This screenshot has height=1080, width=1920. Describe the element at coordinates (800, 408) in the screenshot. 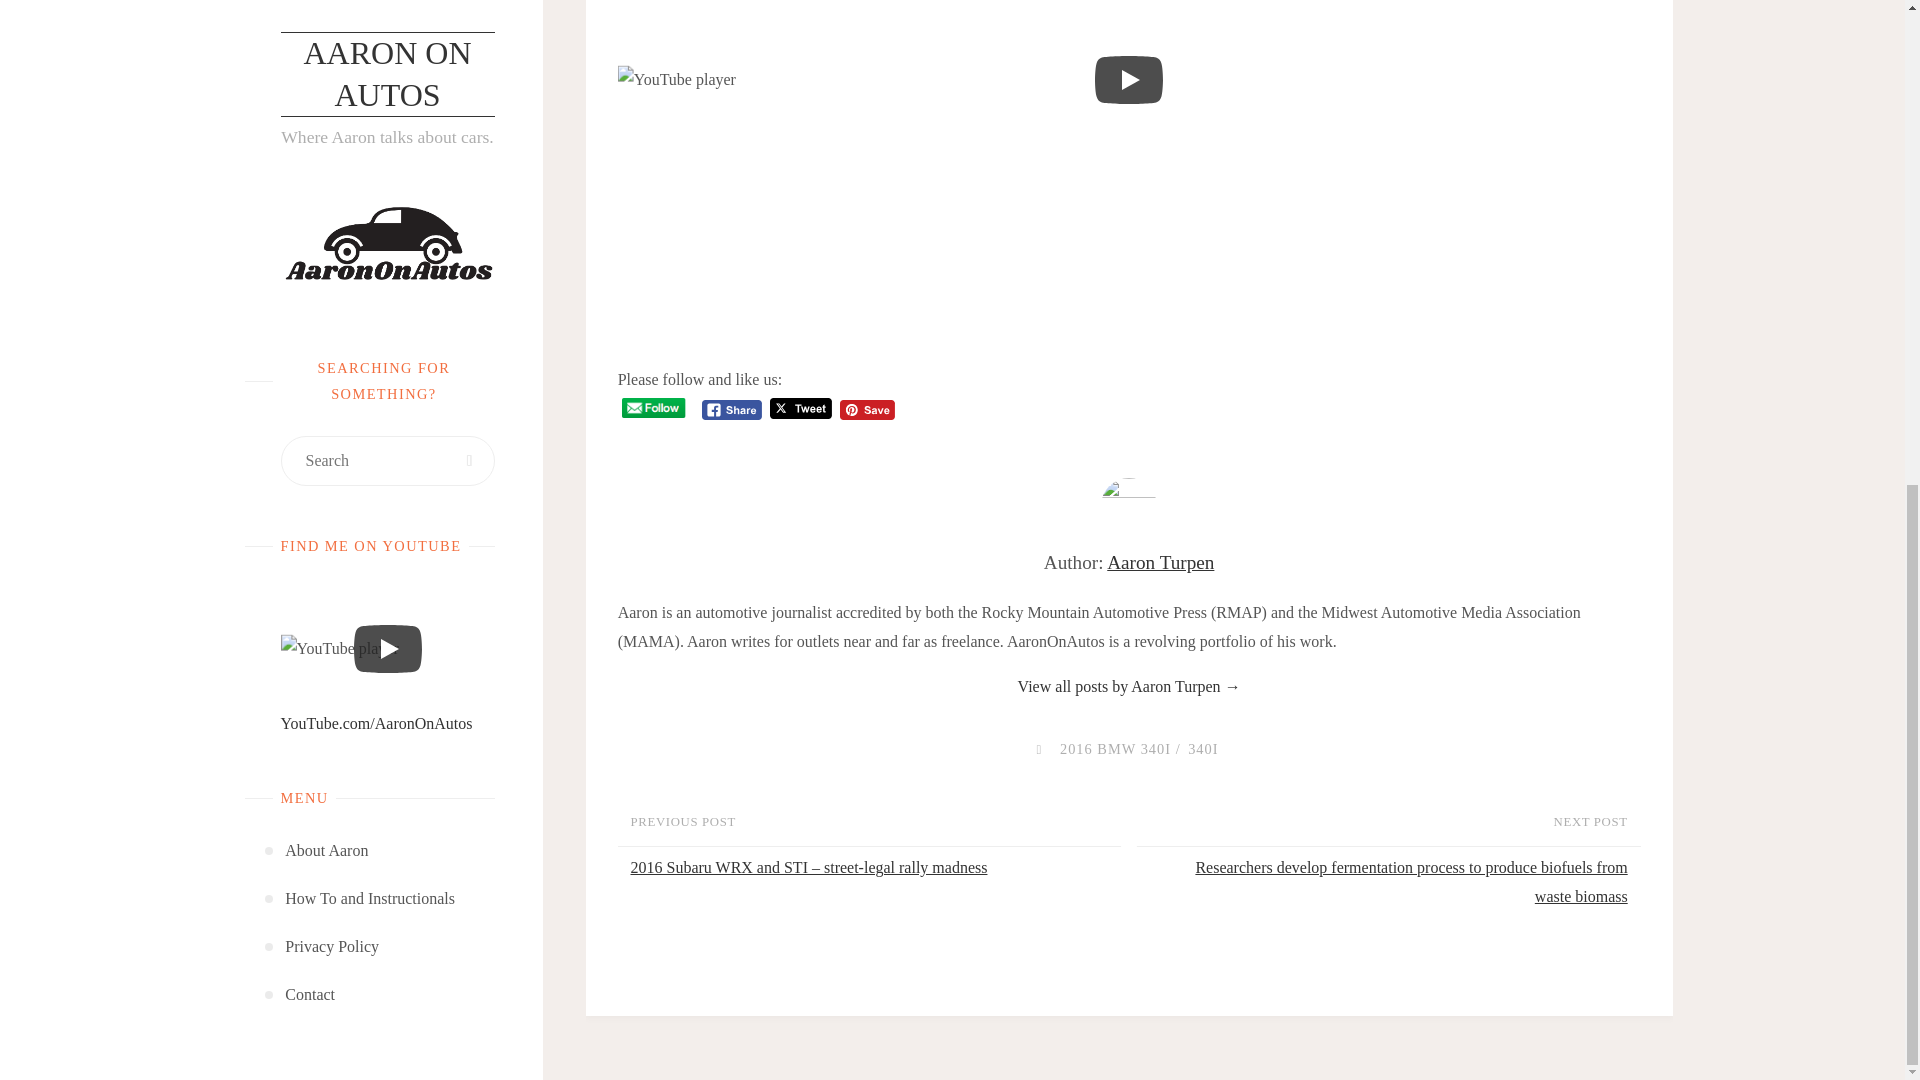

I see `Tweet` at that location.